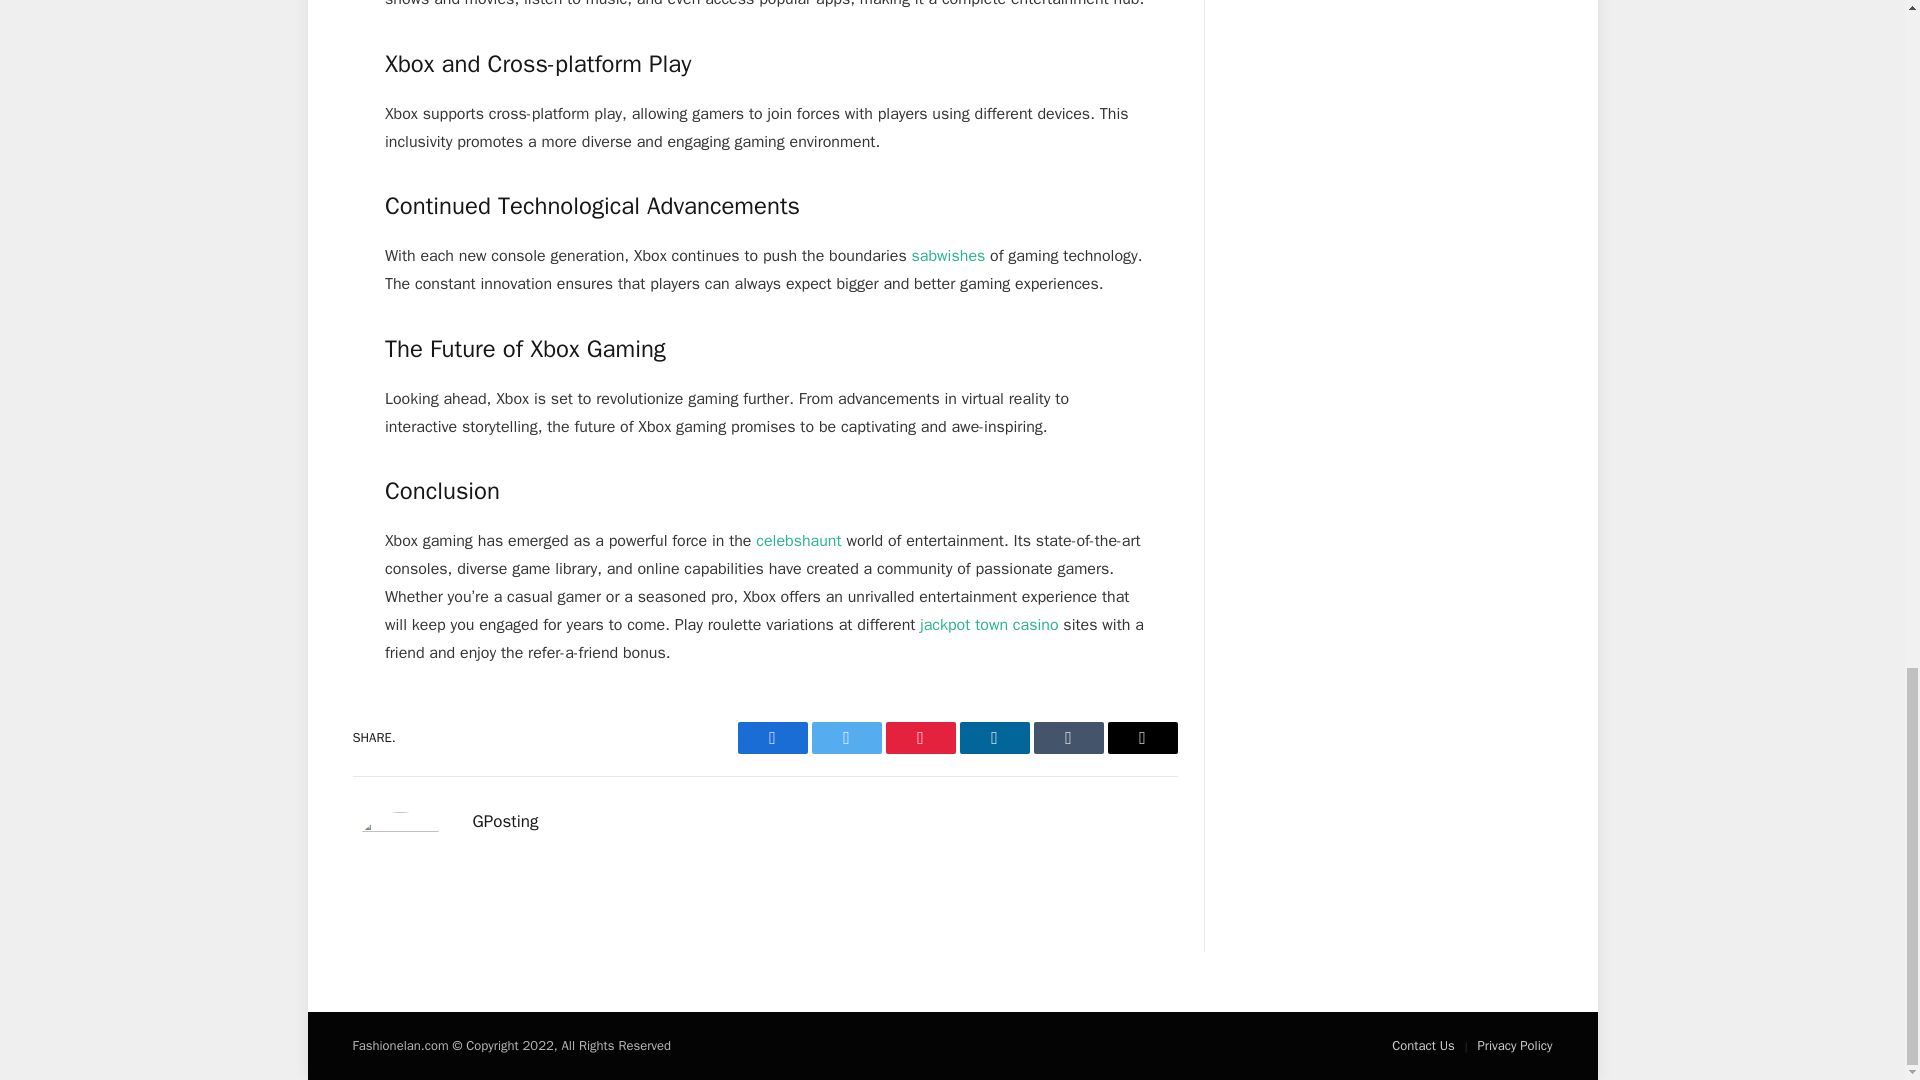 This screenshot has height=1080, width=1920. I want to click on sabwishes, so click(949, 256).